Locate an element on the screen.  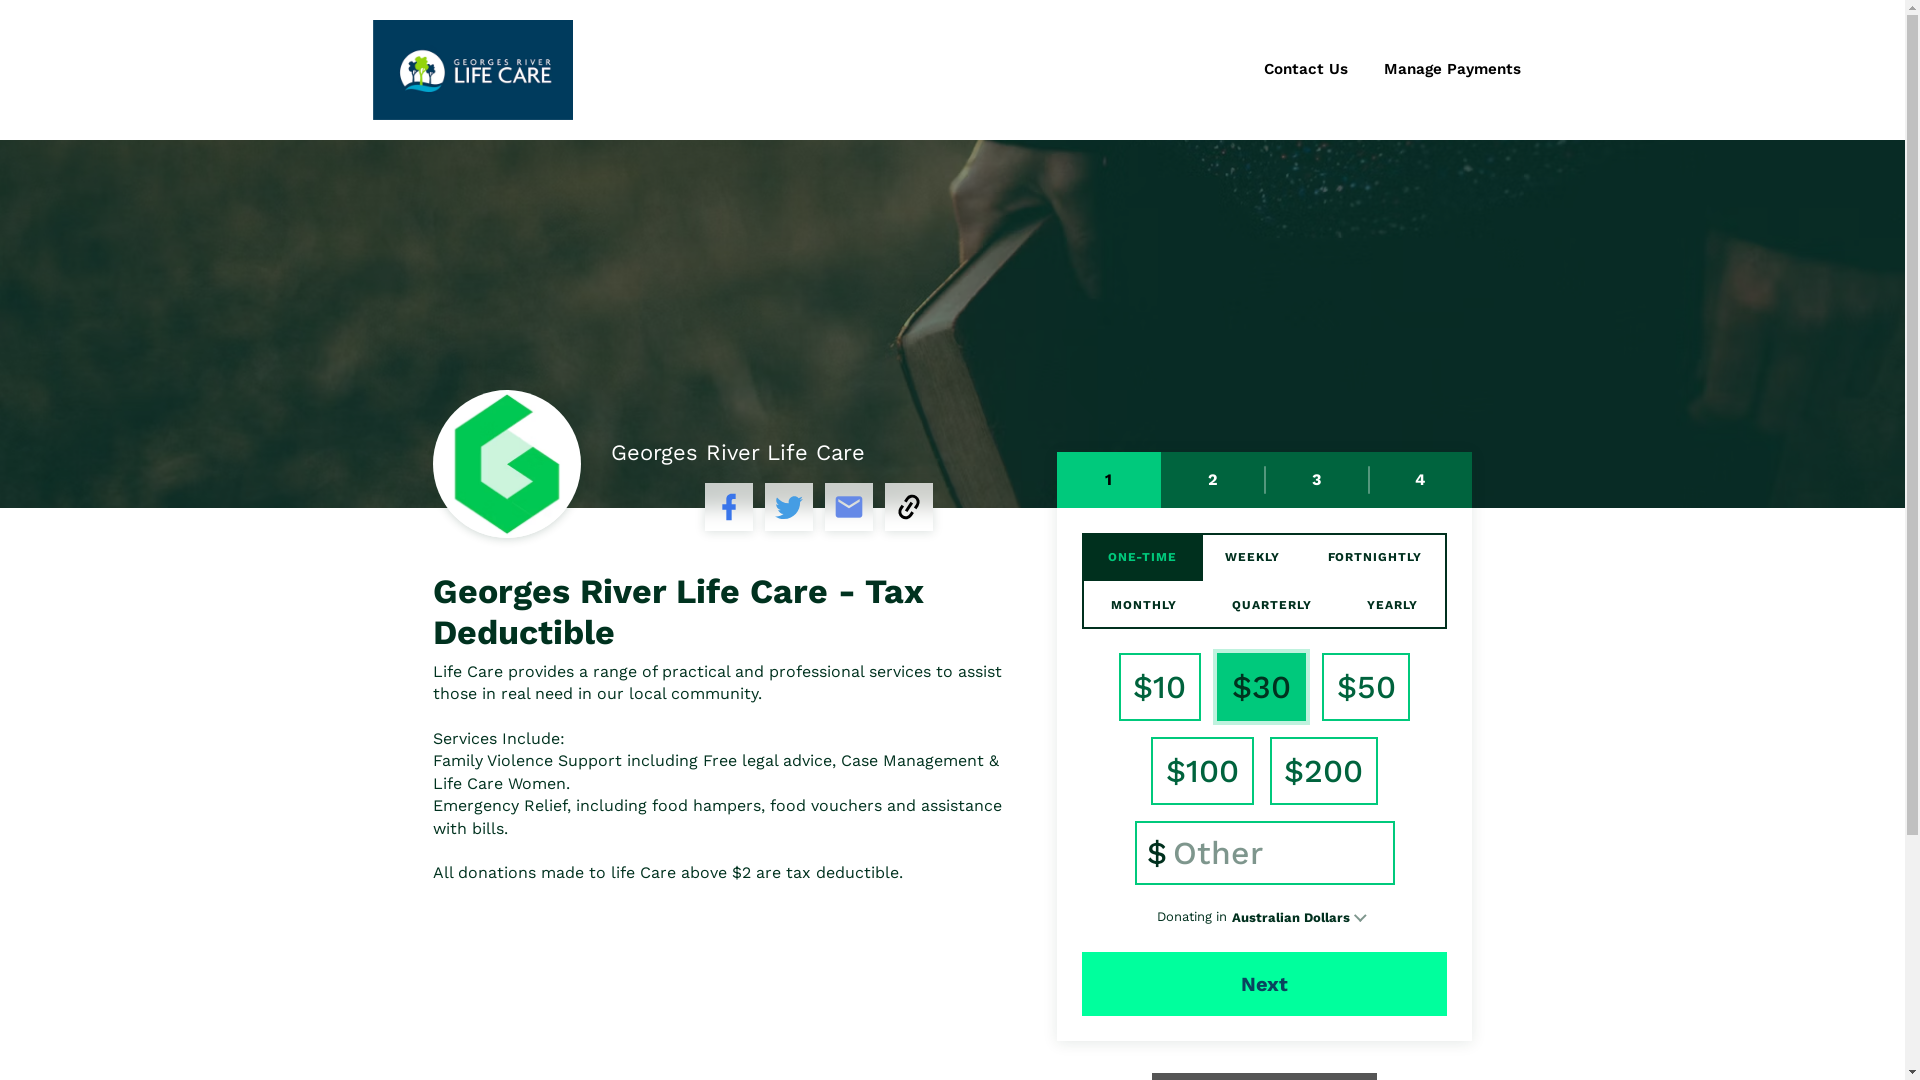
YEARLY is located at coordinates (1392, 605).